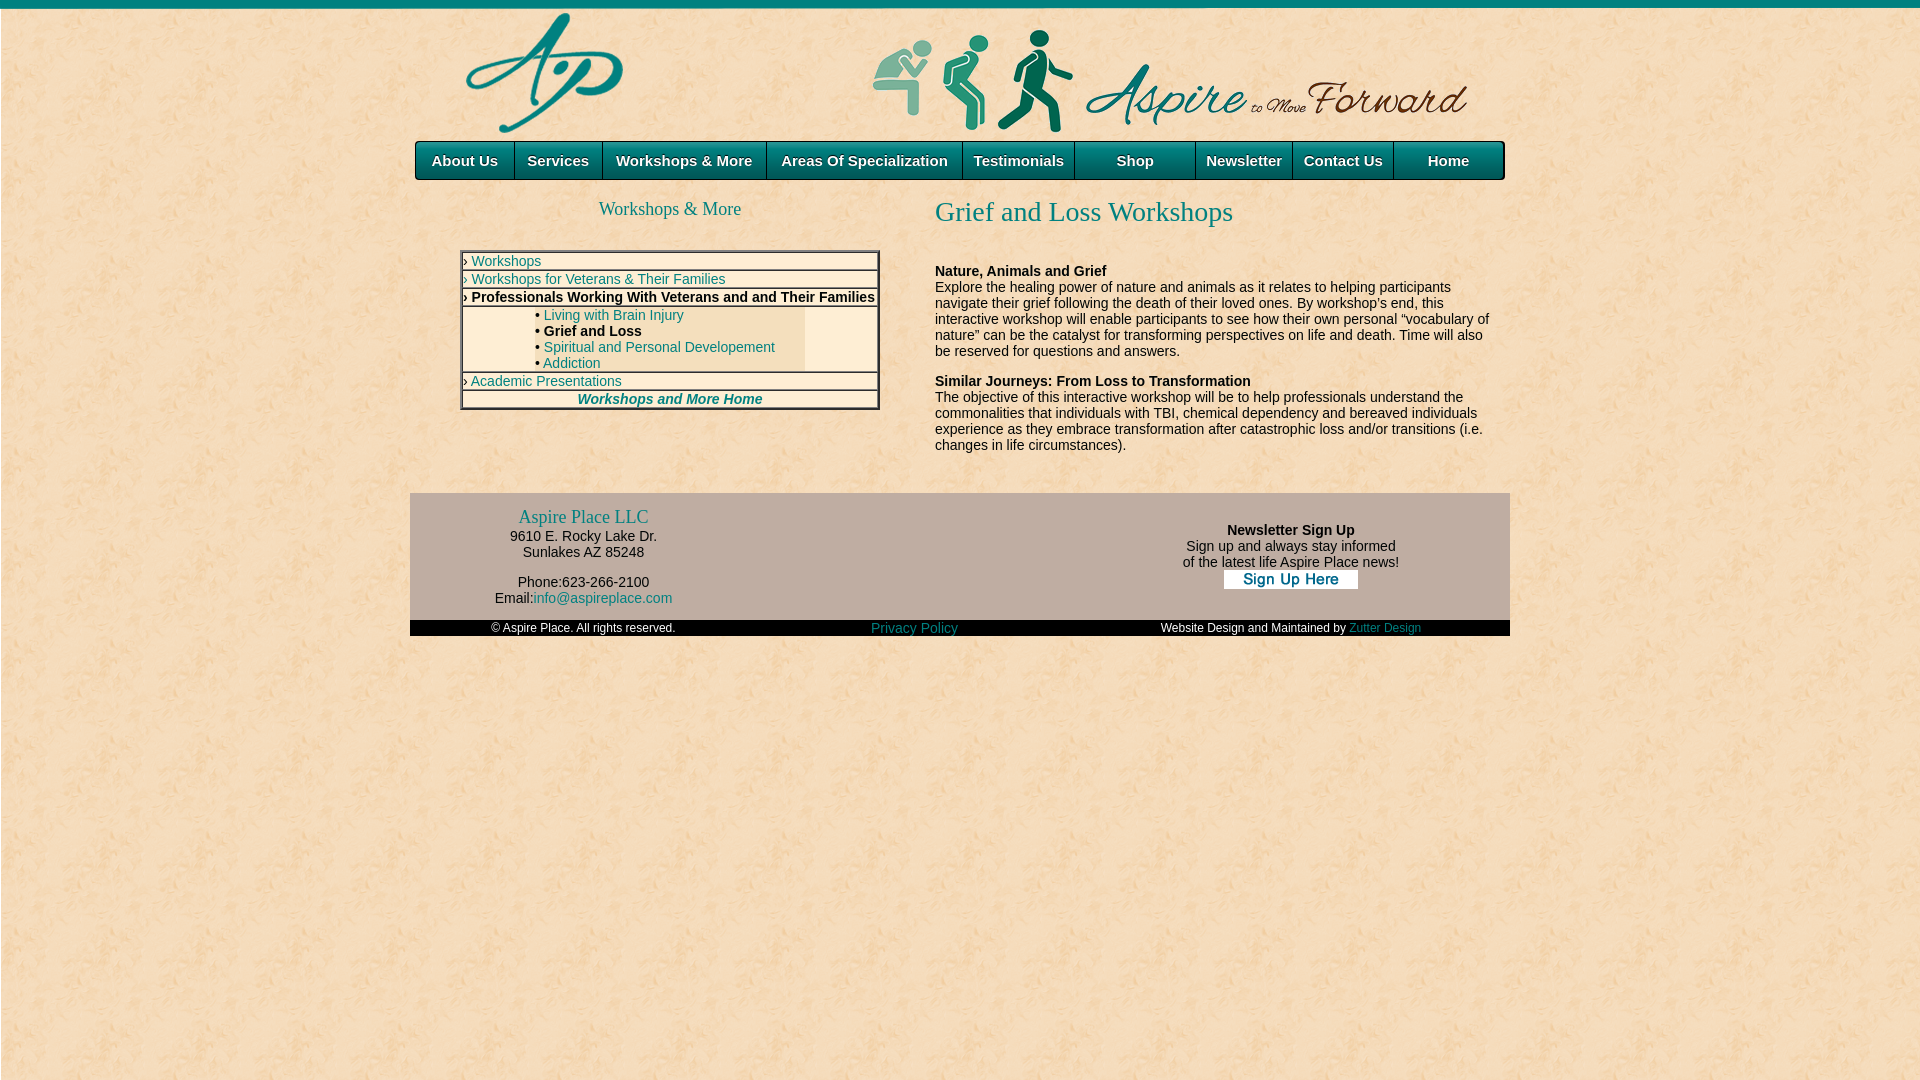 The image size is (1920, 1080). Describe the element at coordinates (864, 160) in the screenshot. I see `Areas Of Specialization` at that location.